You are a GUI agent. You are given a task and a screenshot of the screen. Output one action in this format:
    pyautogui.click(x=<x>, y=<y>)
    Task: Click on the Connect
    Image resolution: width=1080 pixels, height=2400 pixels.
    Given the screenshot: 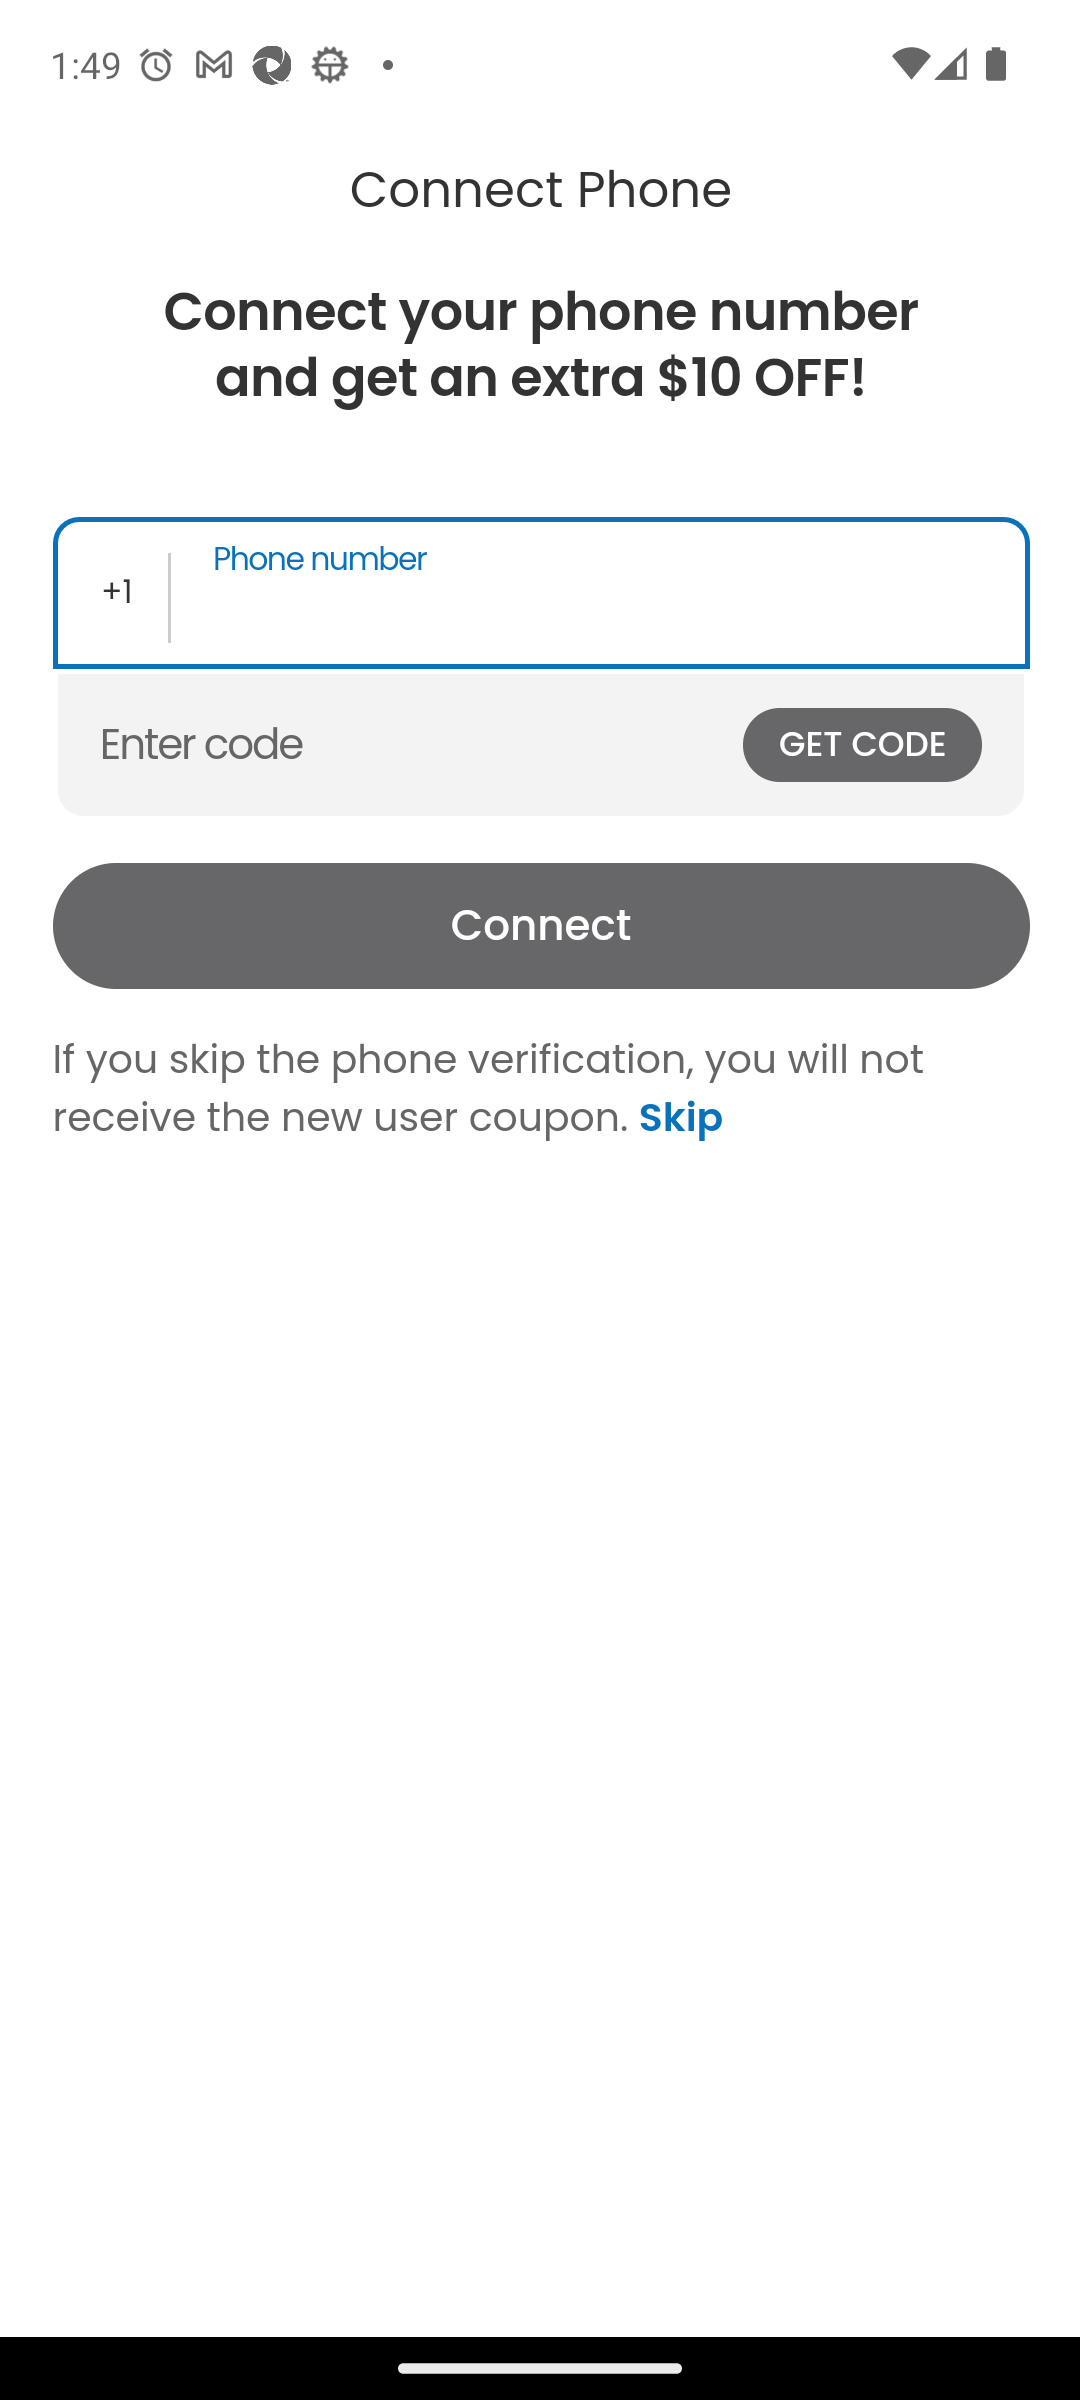 What is the action you would take?
    pyautogui.click(x=540, y=926)
    